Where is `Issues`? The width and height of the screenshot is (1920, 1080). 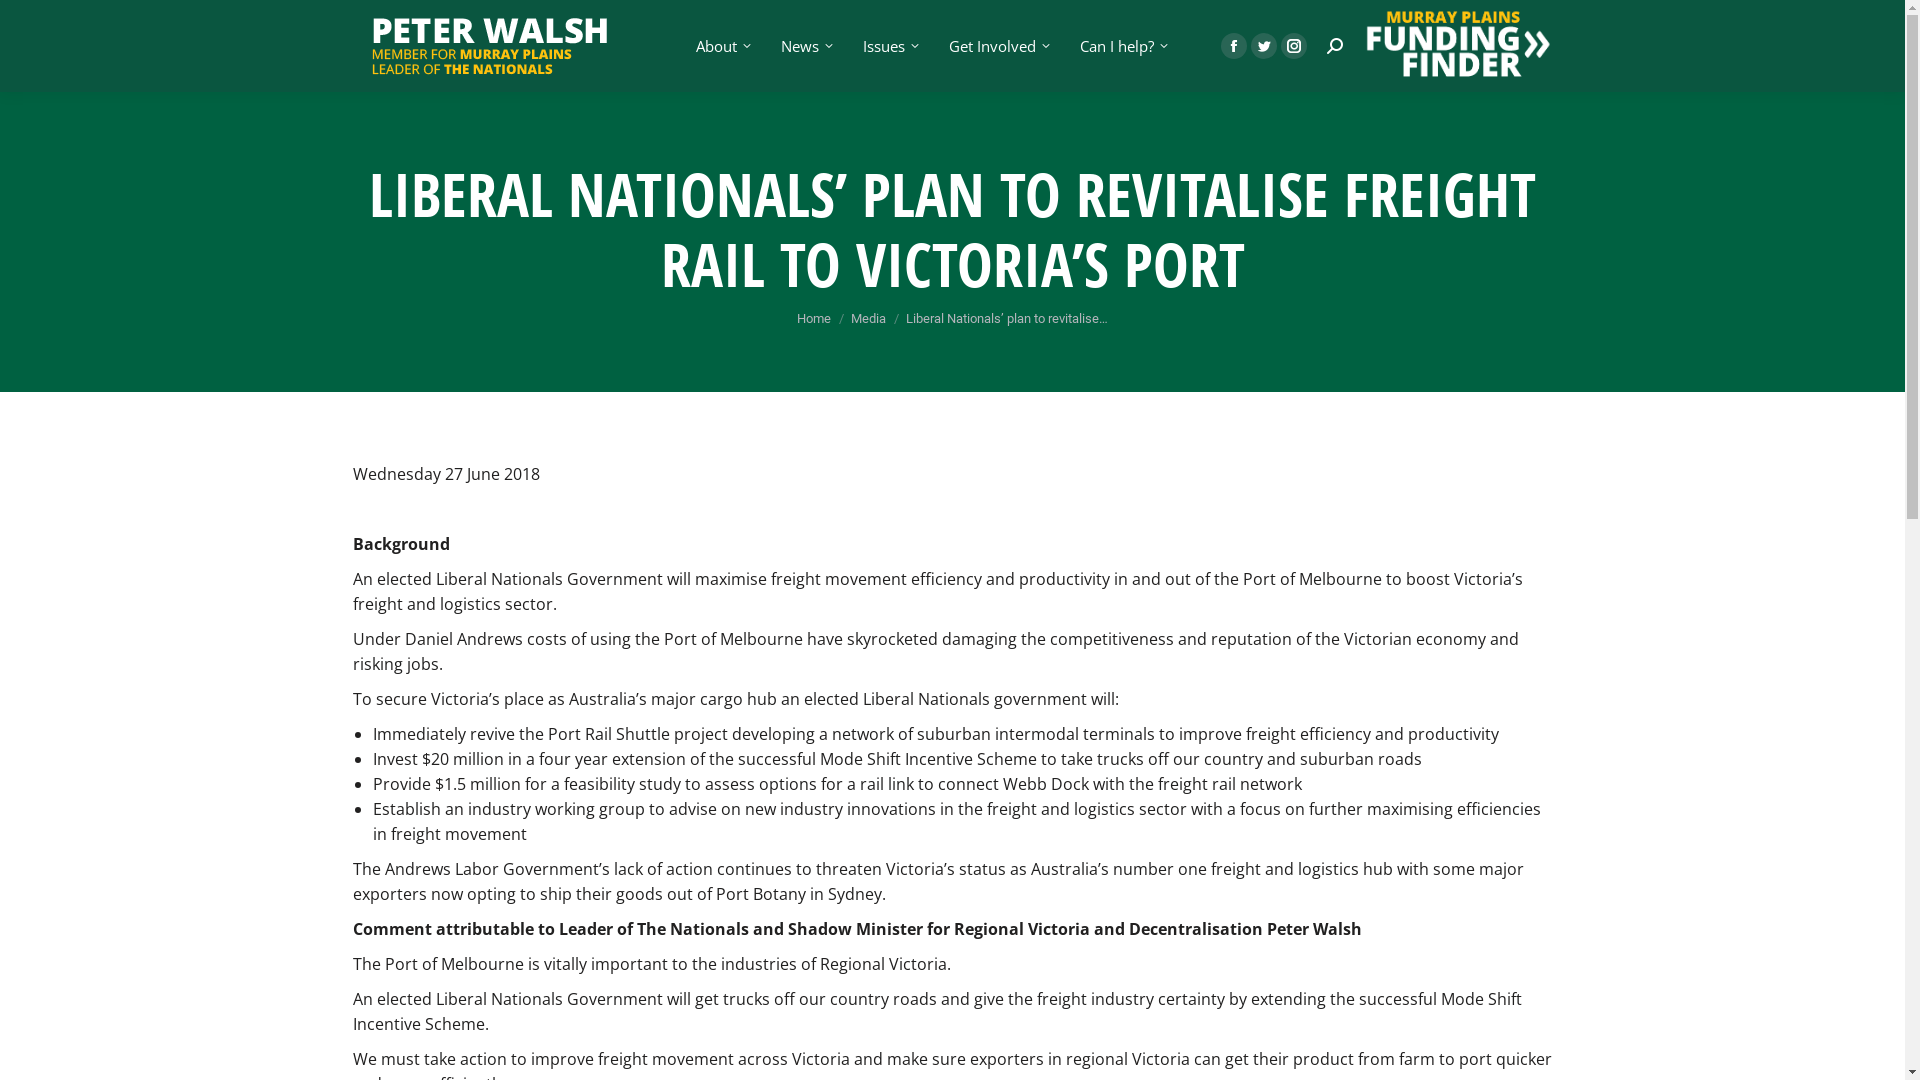 Issues is located at coordinates (889, 46).